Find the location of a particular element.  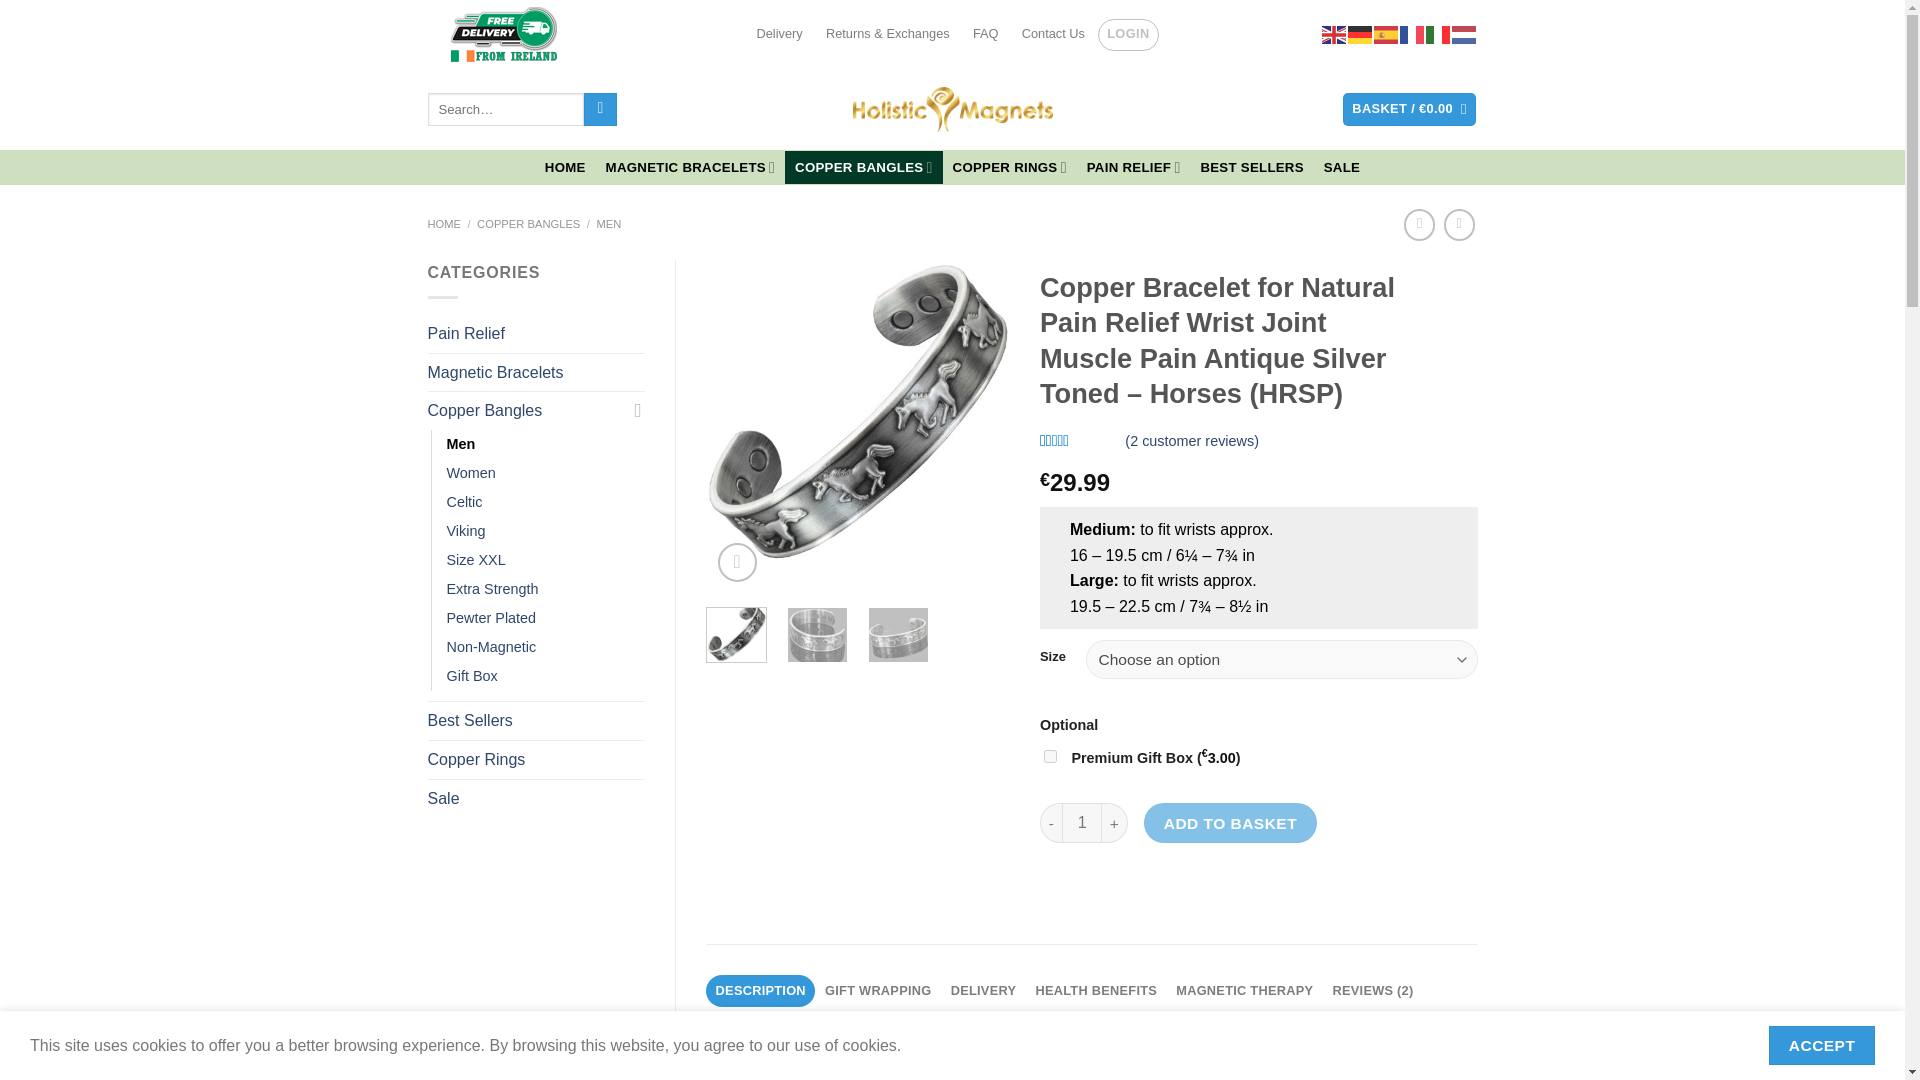

COPPER RINGS is located at coordinates (1010, 167).